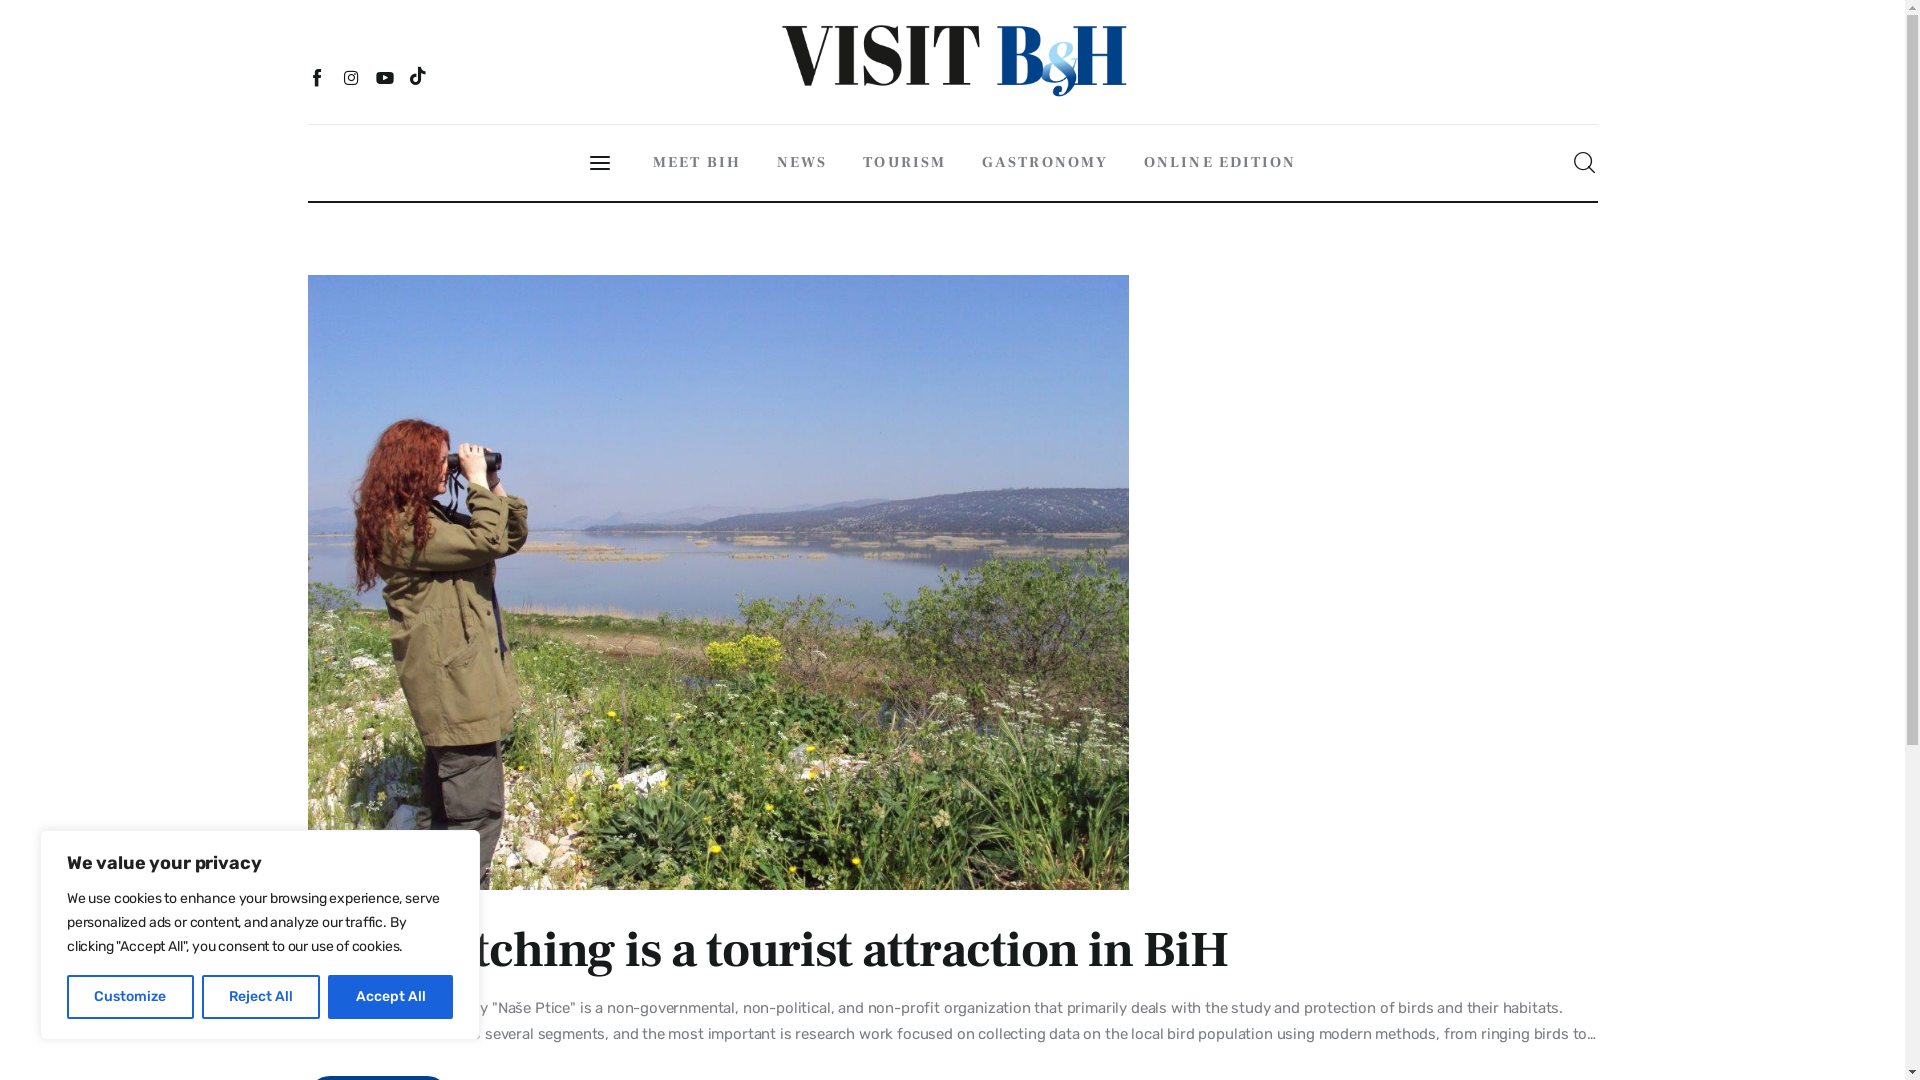  I want to click on TOURISM, so click(904, 163).